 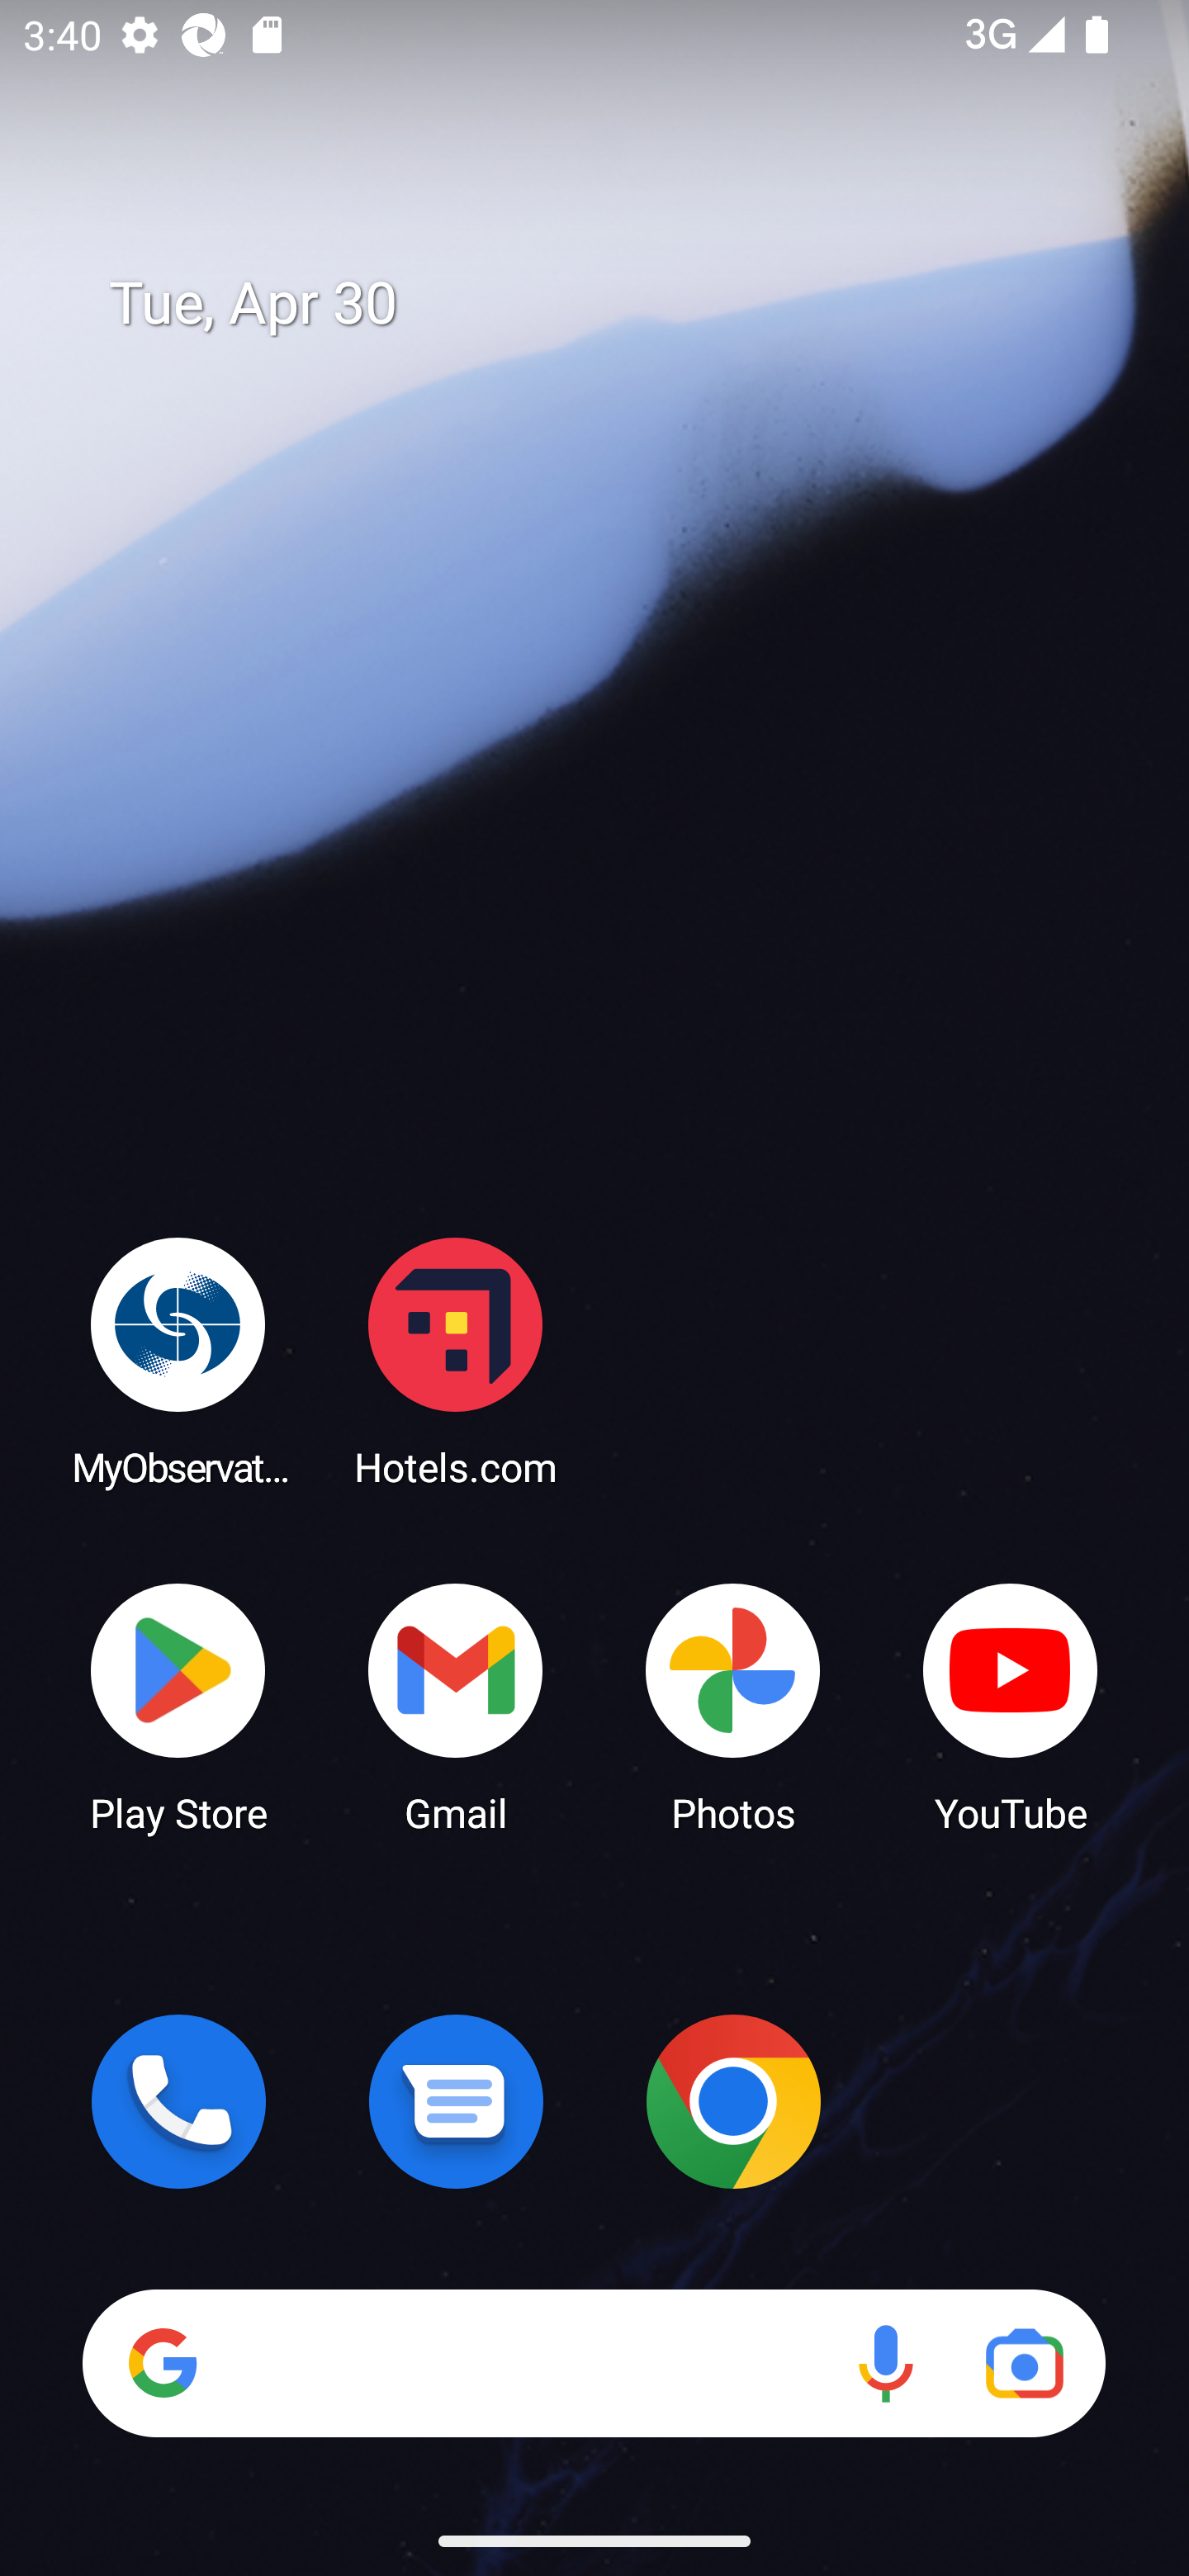 What do you see at coordinates (618, 304) in the screenshot?
I see `Tue, Apr 30` at bounding box center [618, 304].